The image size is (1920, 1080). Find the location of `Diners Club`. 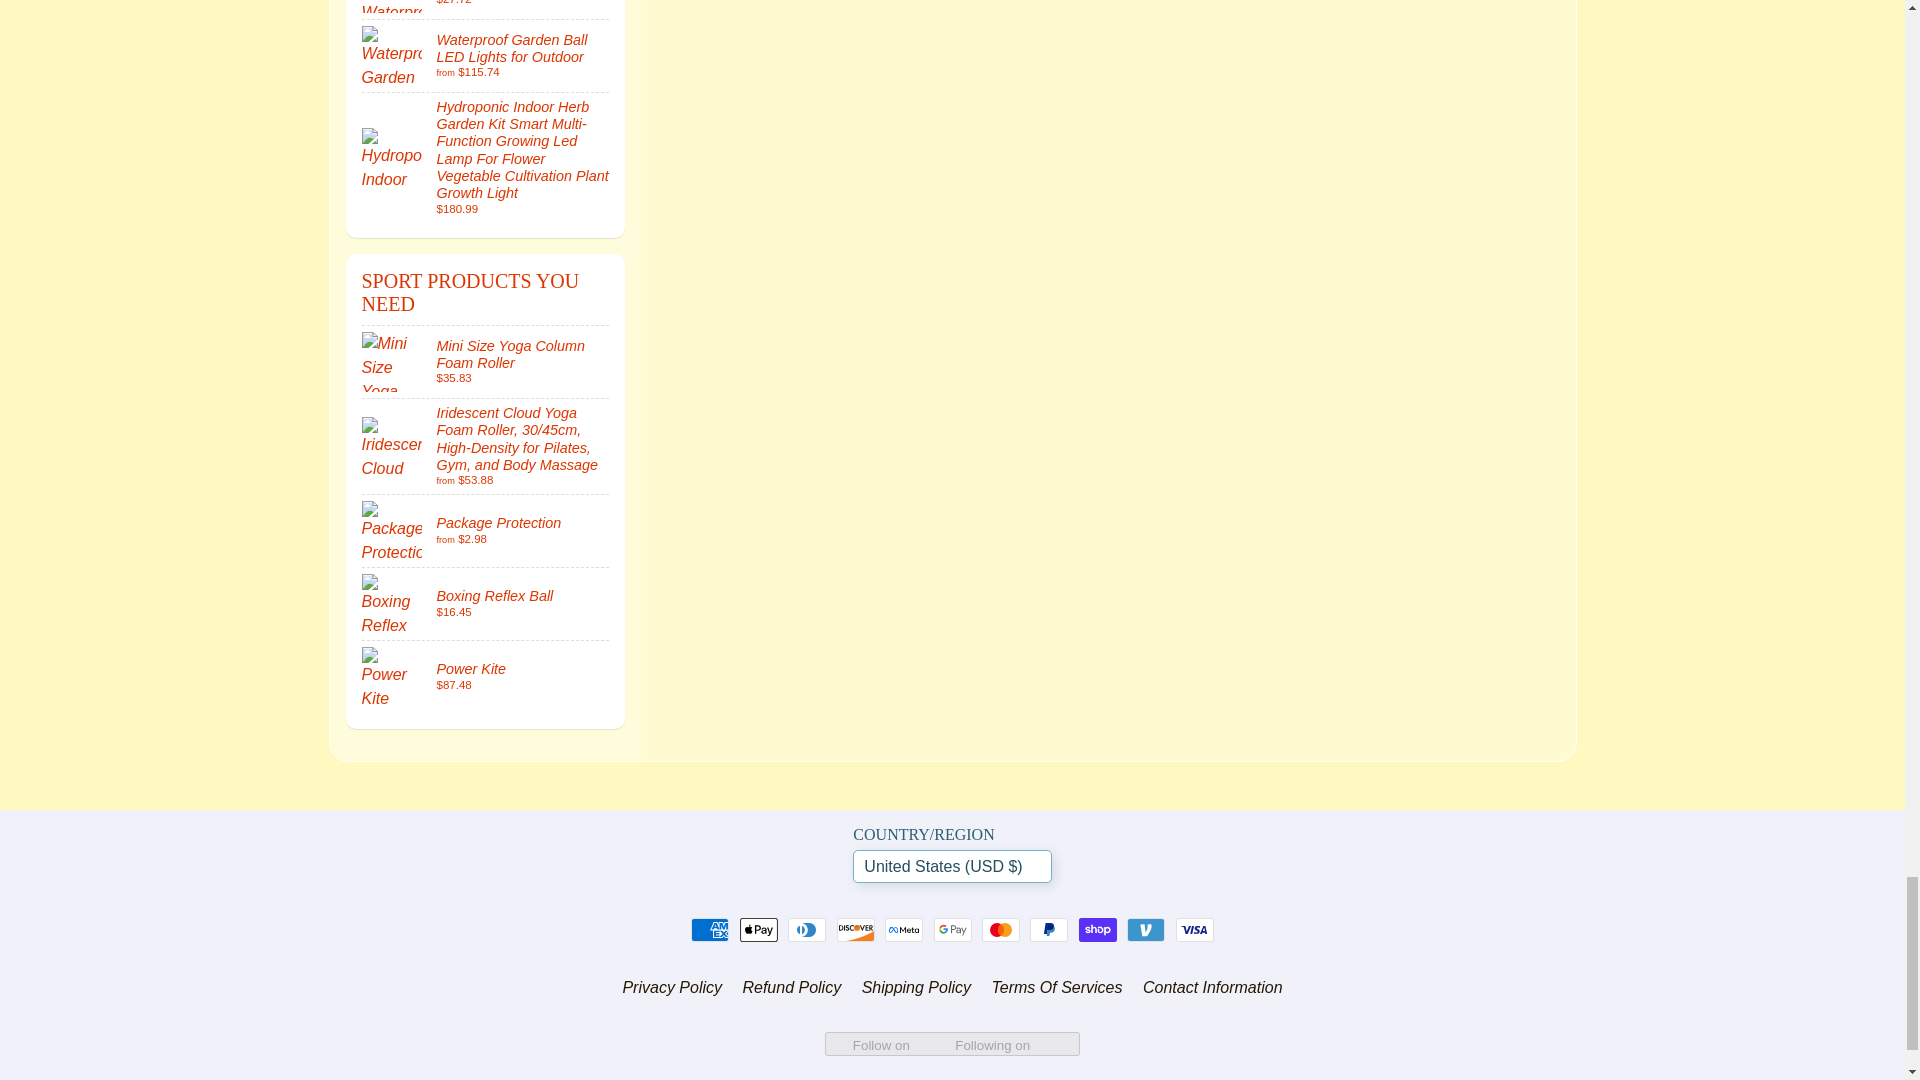

Diners Club is located at coordinates (806, 930).